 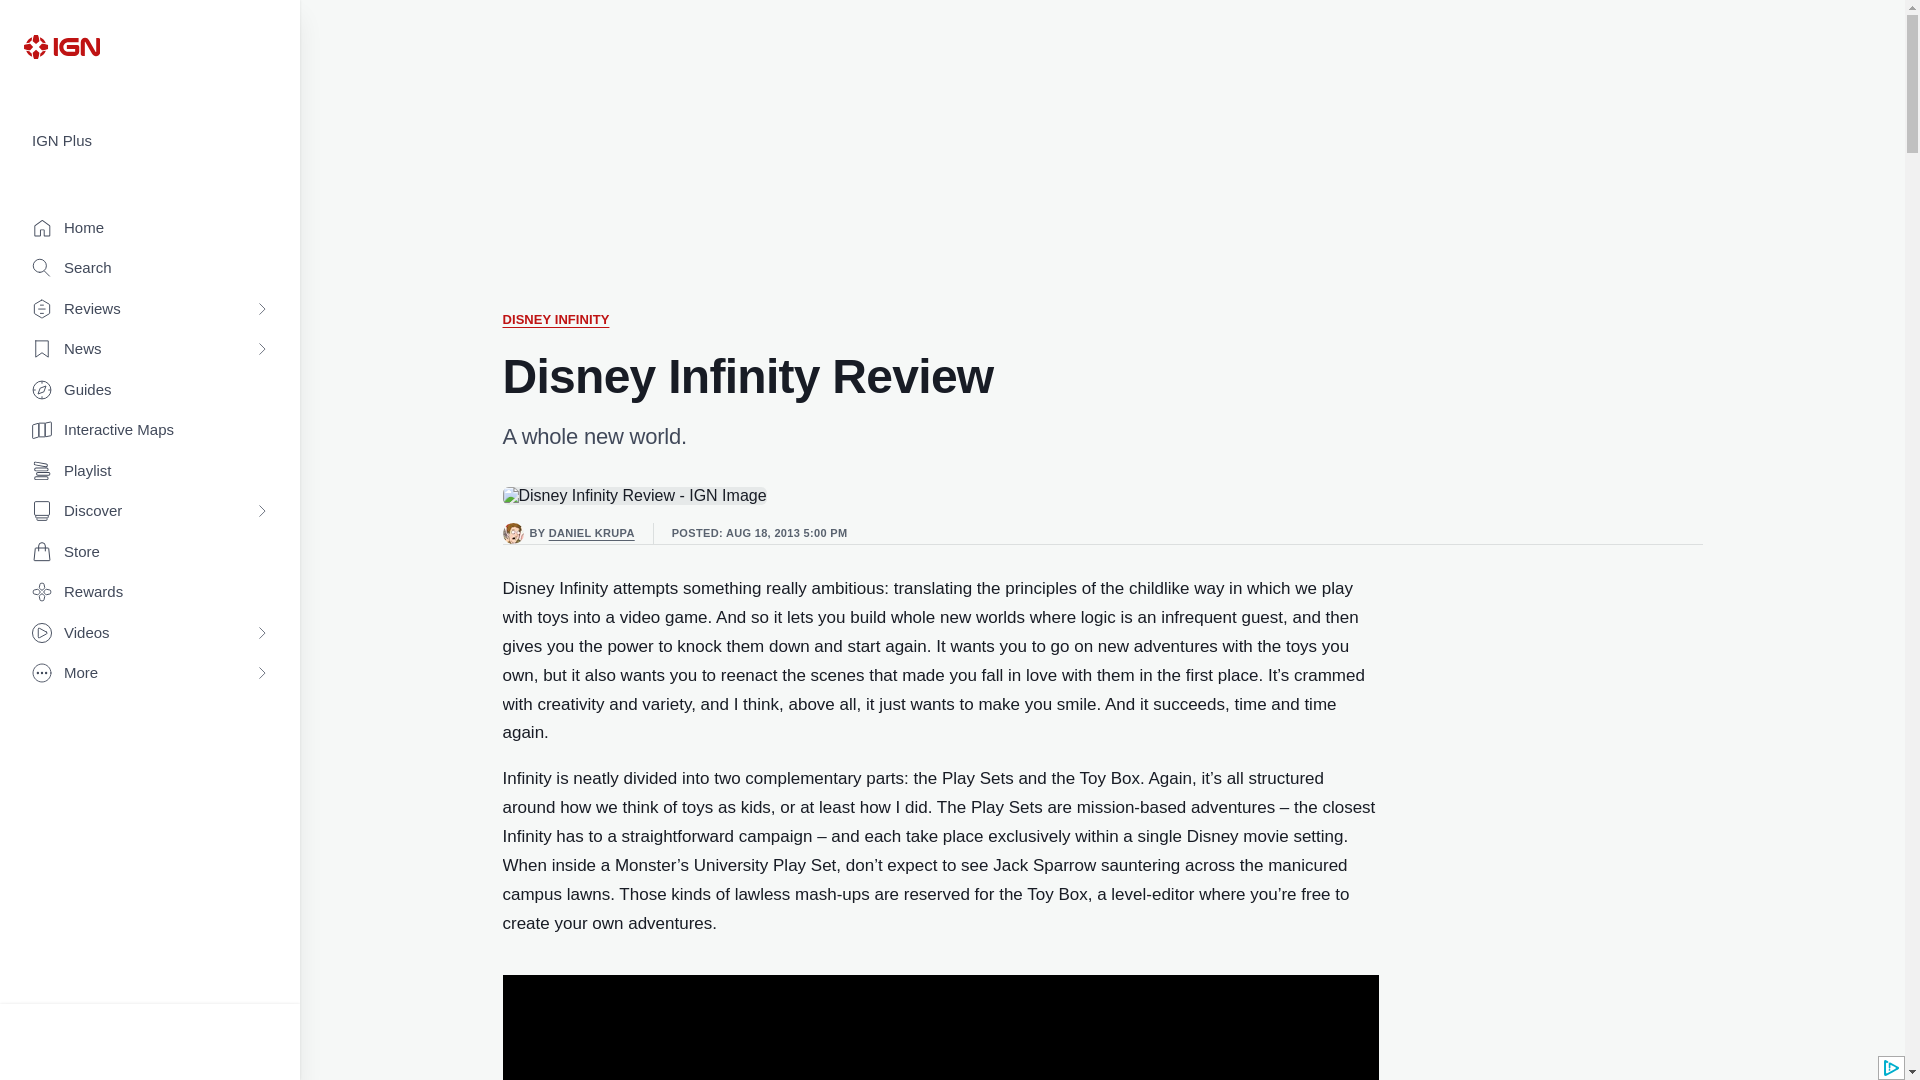 I want to click on Playlist, so click(x=150, y=472).